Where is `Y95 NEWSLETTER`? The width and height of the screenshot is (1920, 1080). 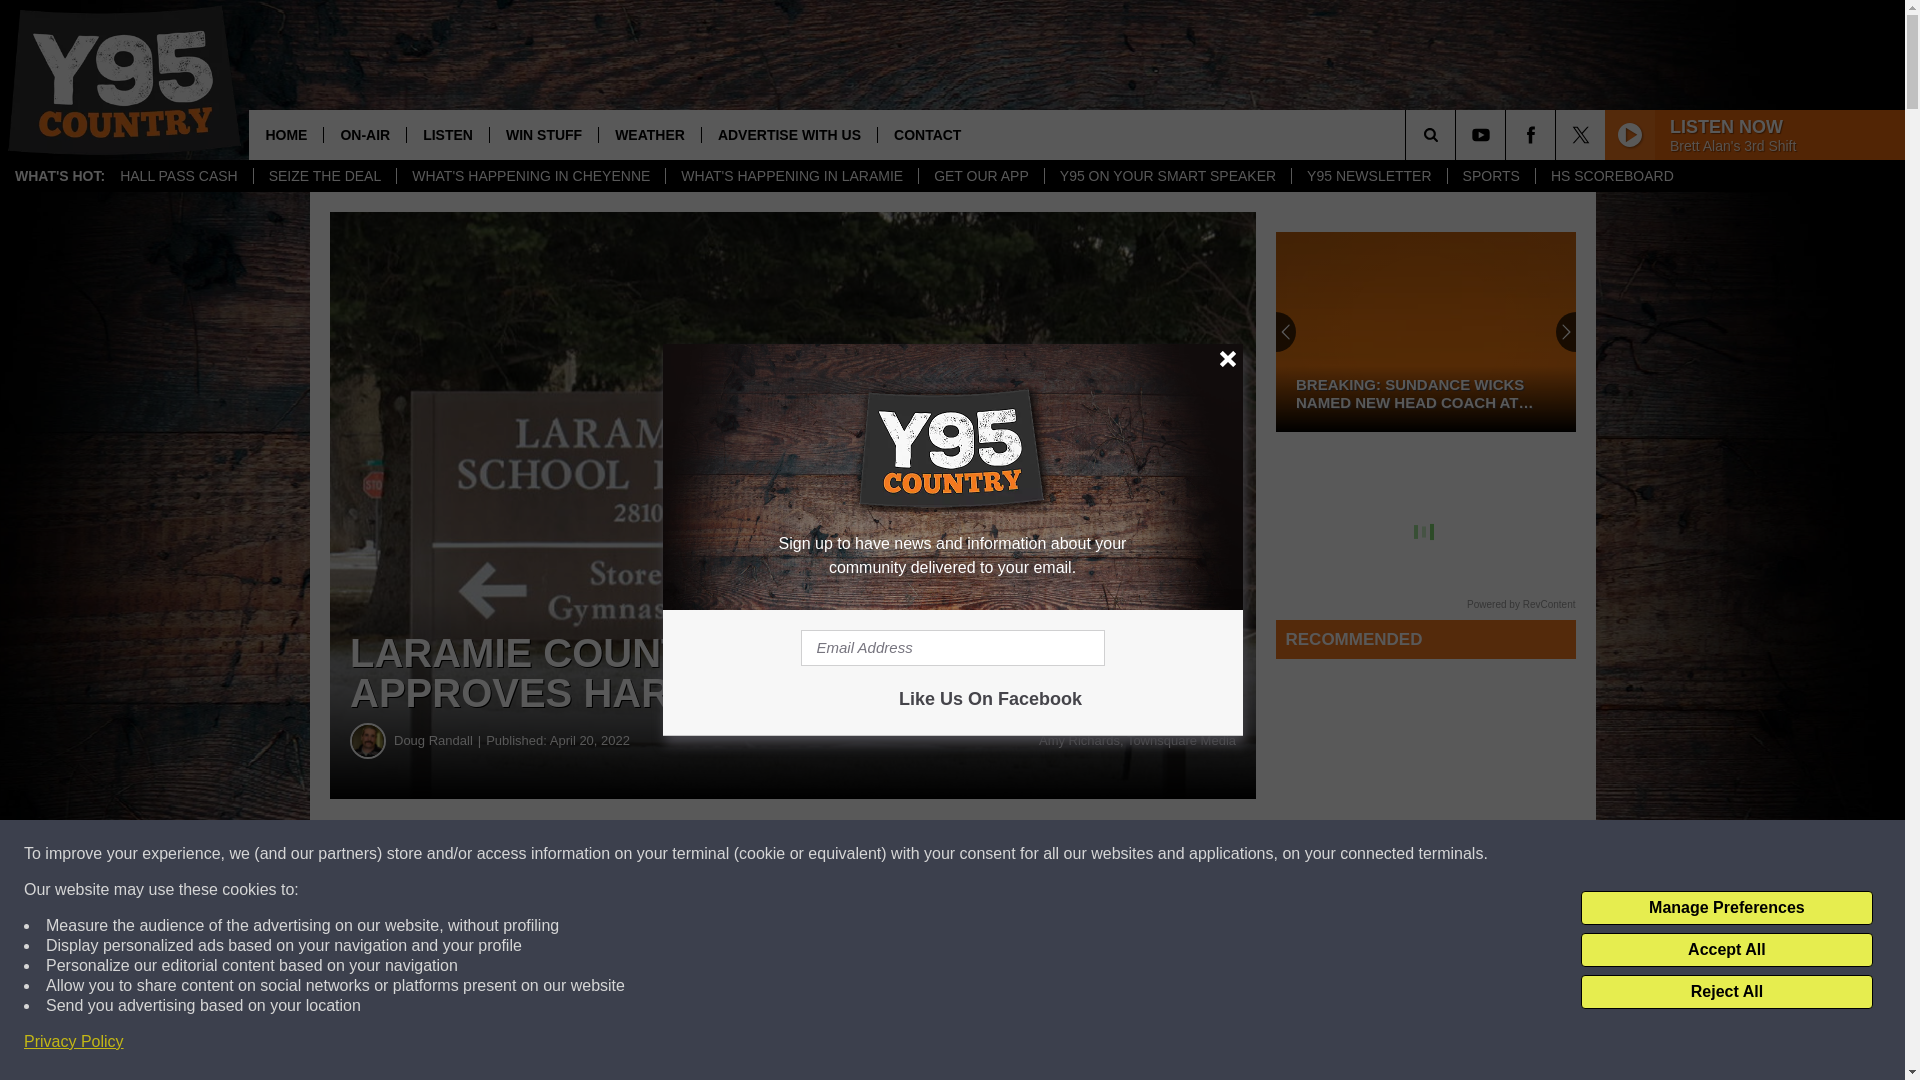 Y95 NEWSLETTER is located at coordinates (1368, 176).